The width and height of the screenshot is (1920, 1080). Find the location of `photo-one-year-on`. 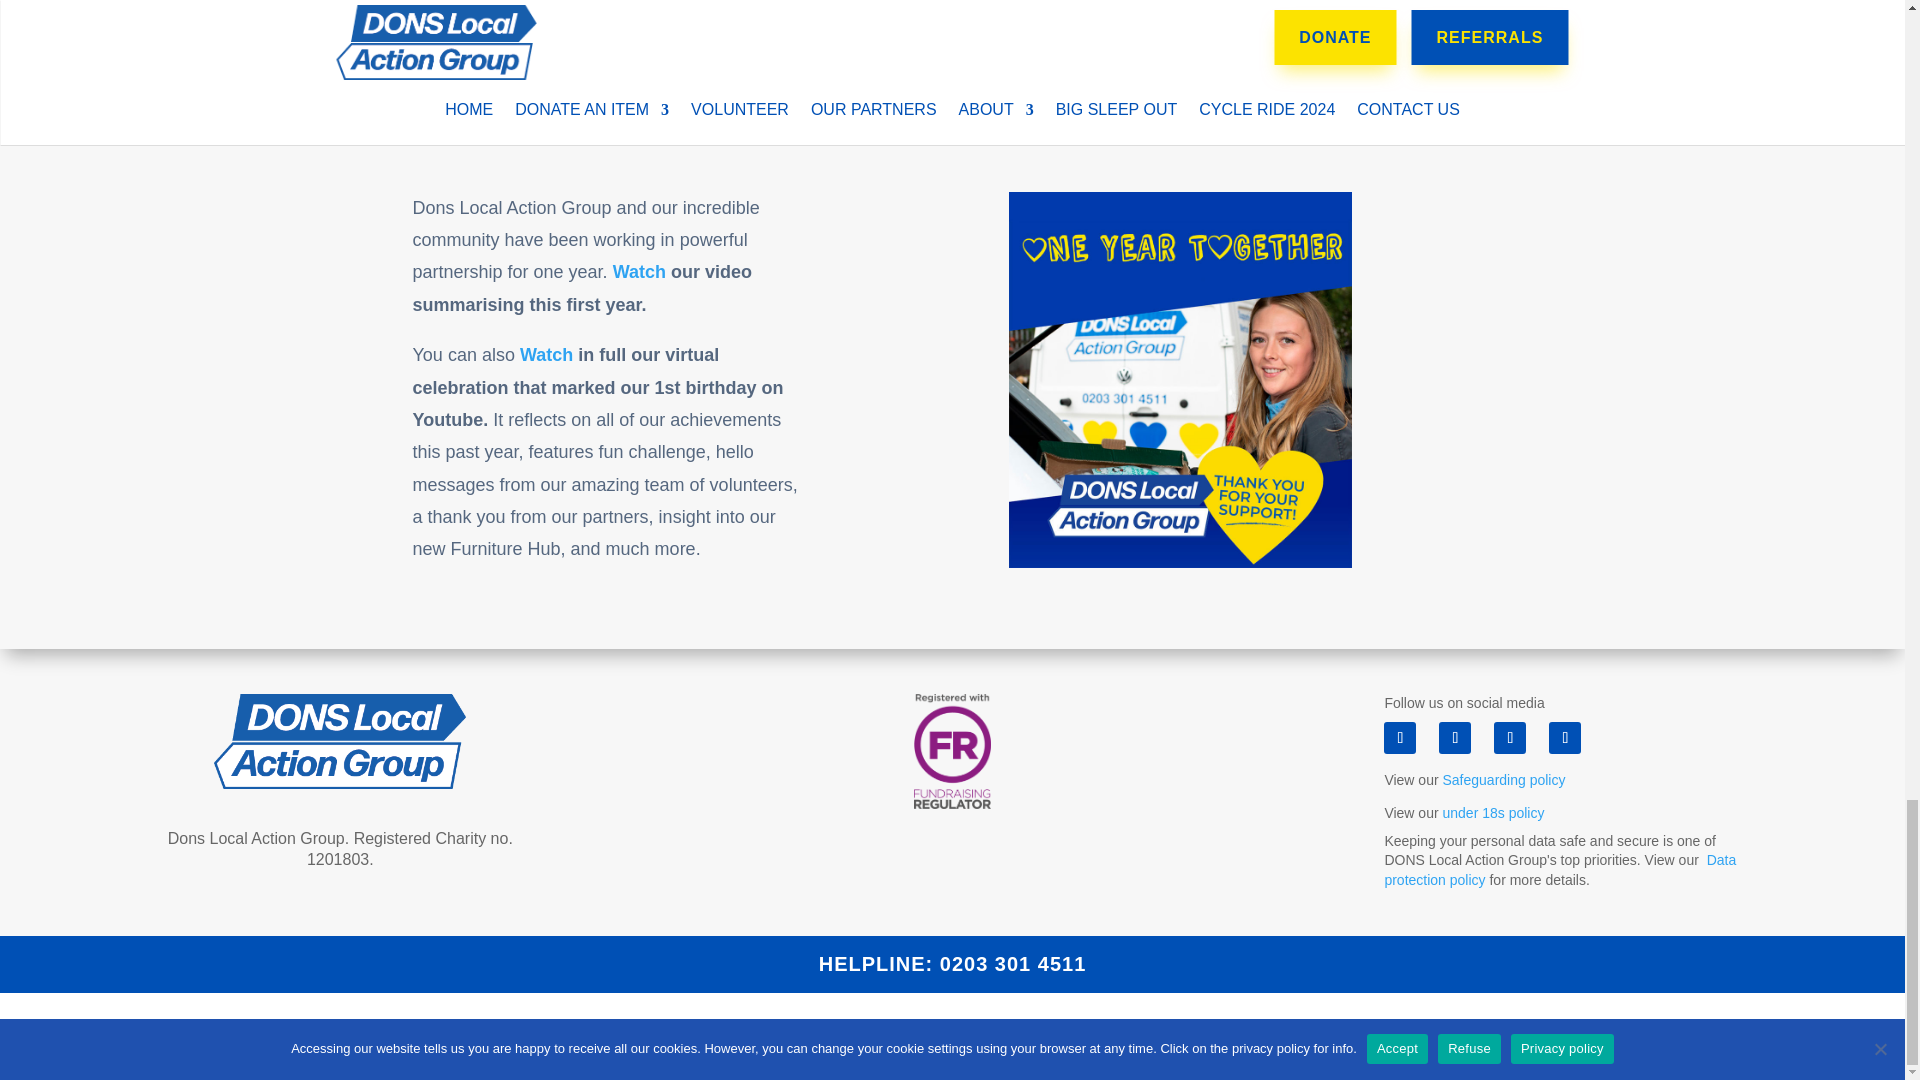

photo-one-year-on is located at coordinates (1180, 380).